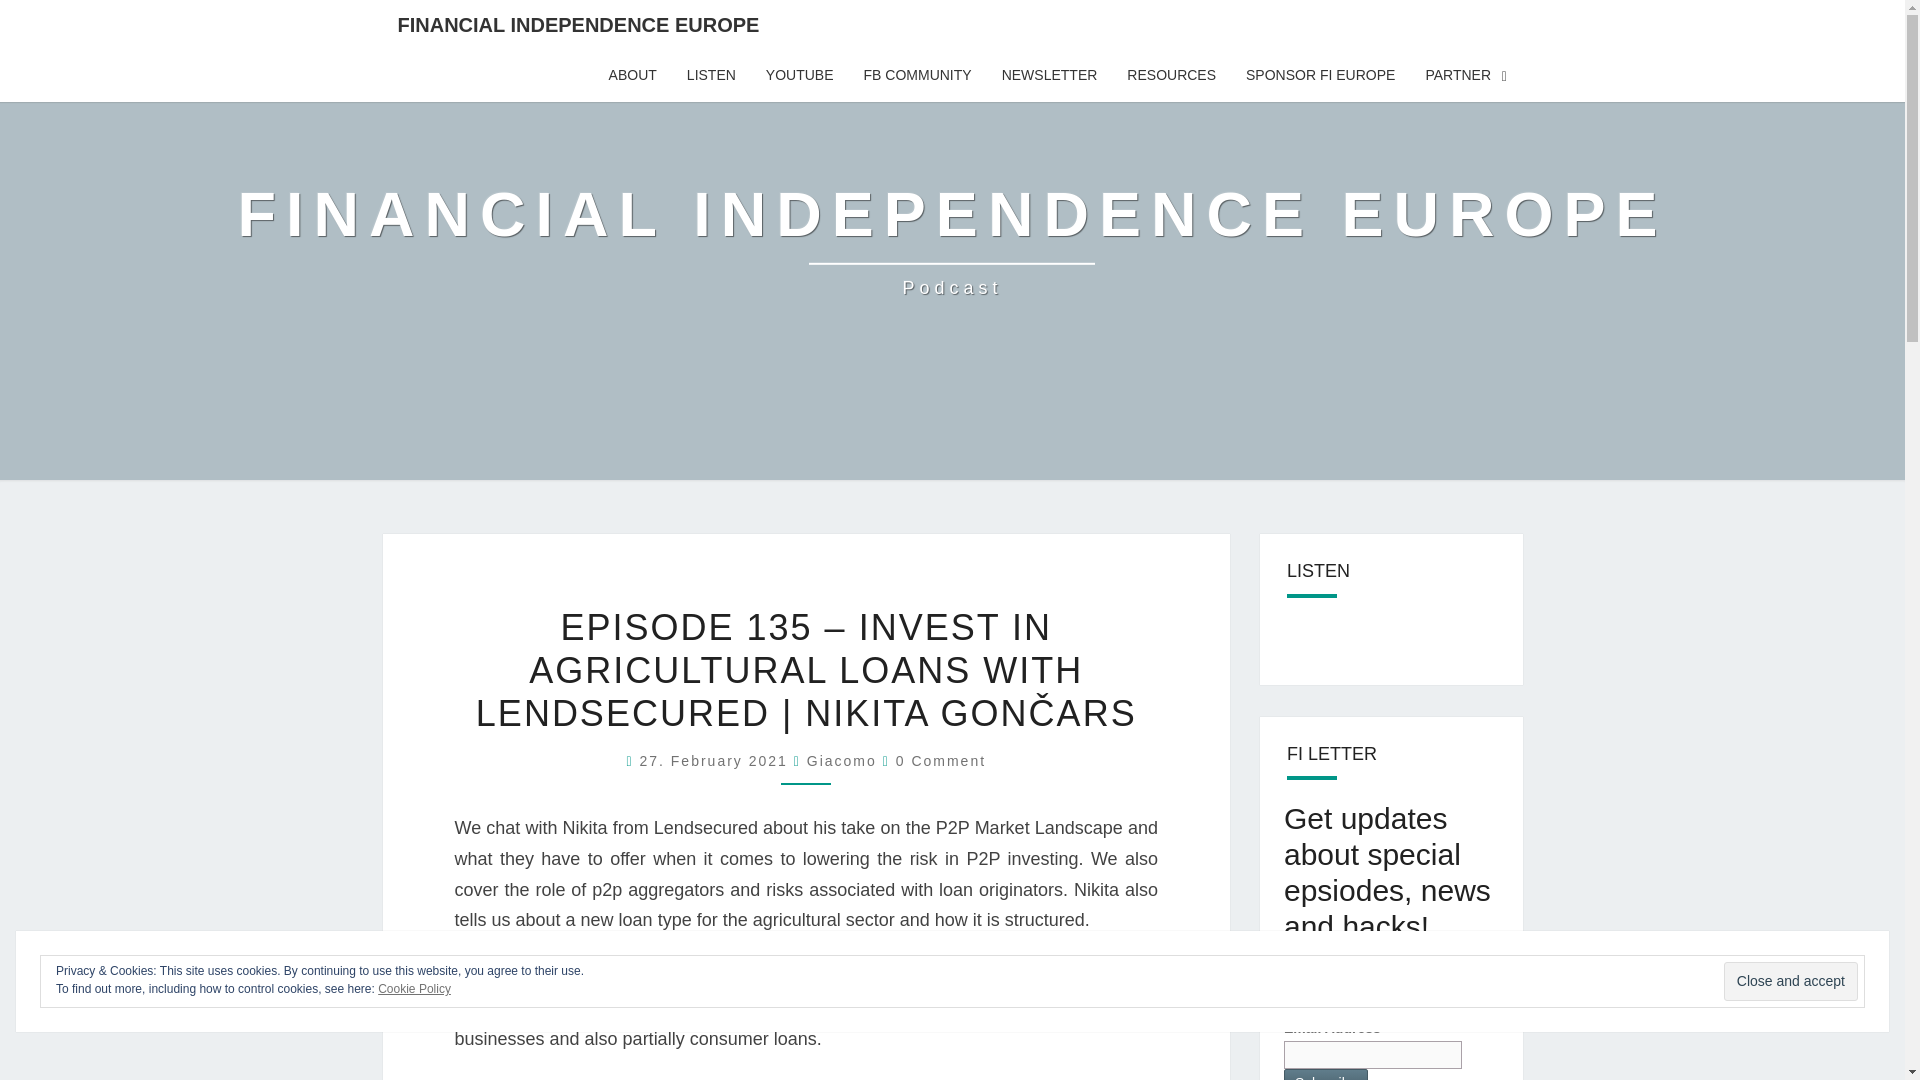  What do you see at coordinates (1050, 75) in the screenshot?
I see `NEWSLETTER` at bounding box center [1050, 75].